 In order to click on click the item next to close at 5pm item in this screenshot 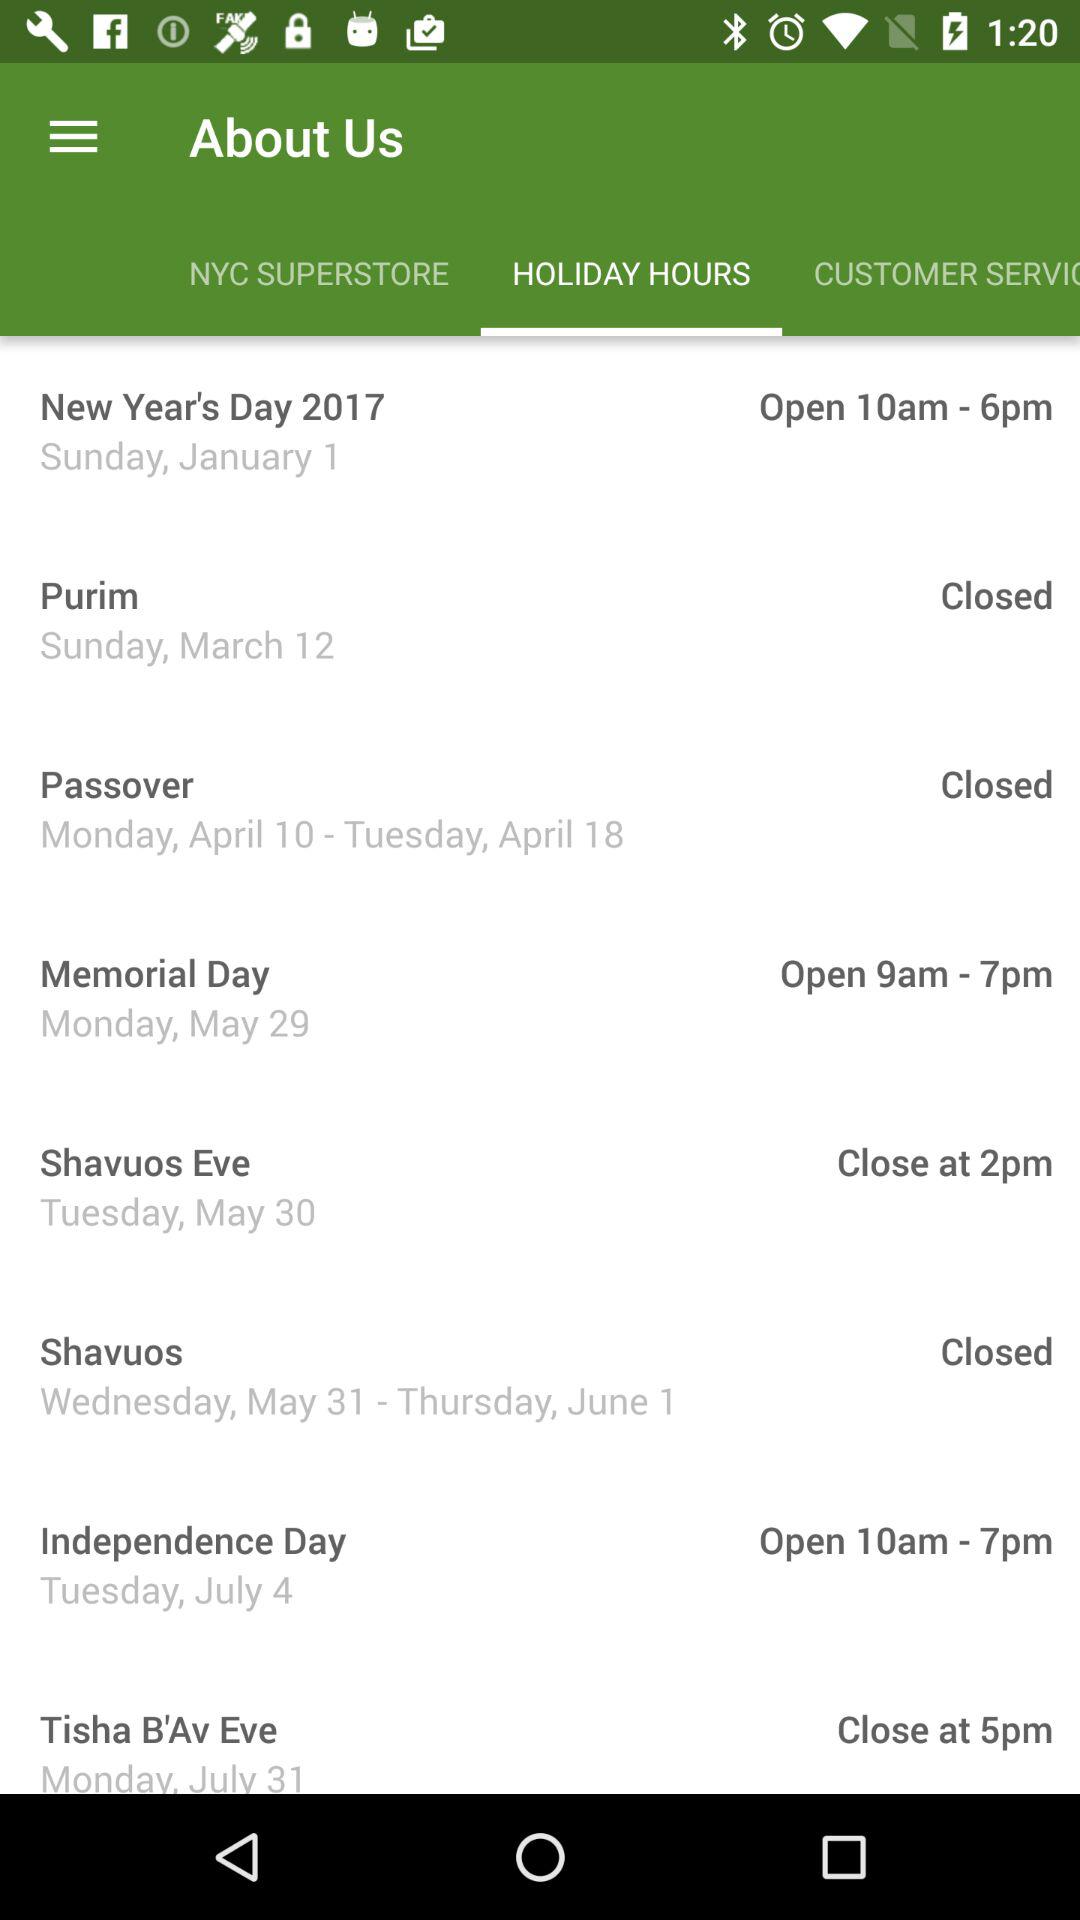, I will do `click(152, 1728)`.